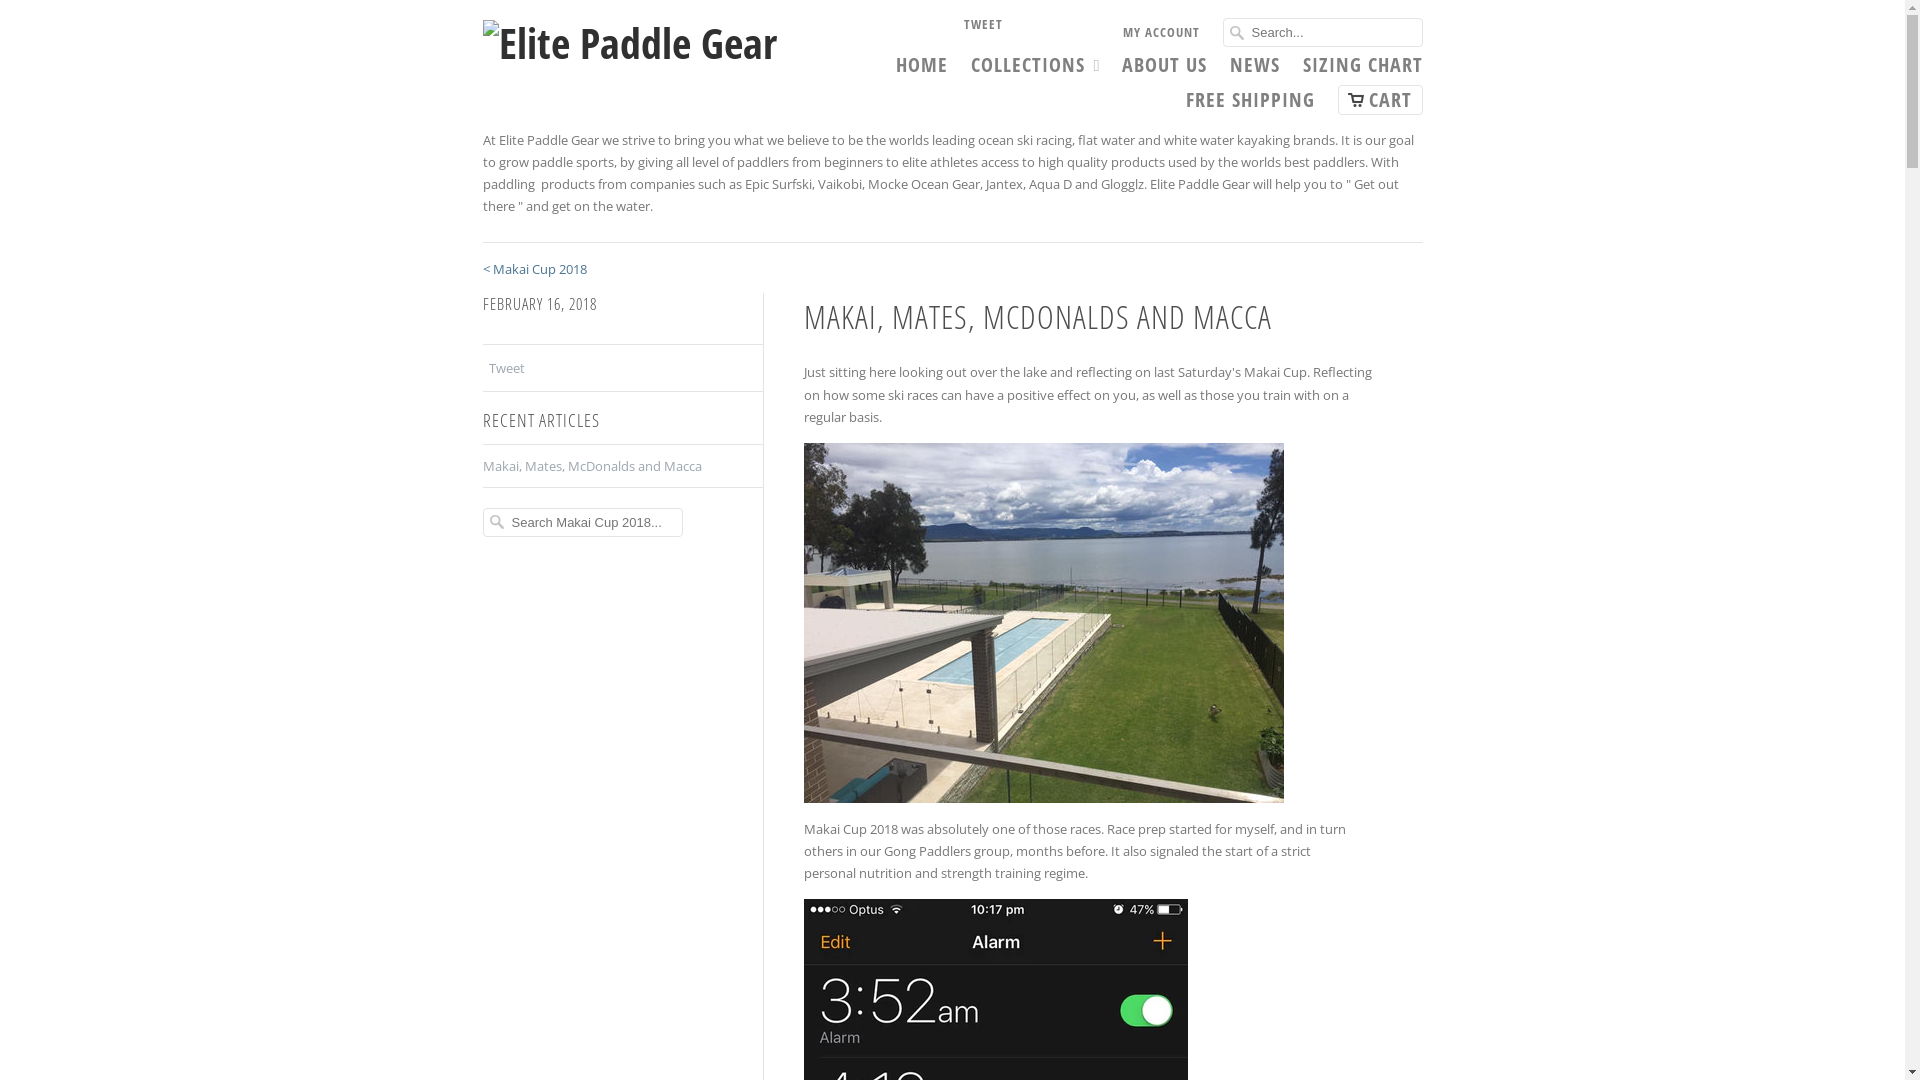 This screenshot has width=1920, height=1080. Describe the element at coordinates (592, 466) in the screenshot. I see `Makai, Mates, McDonalds and Macca` at that location.